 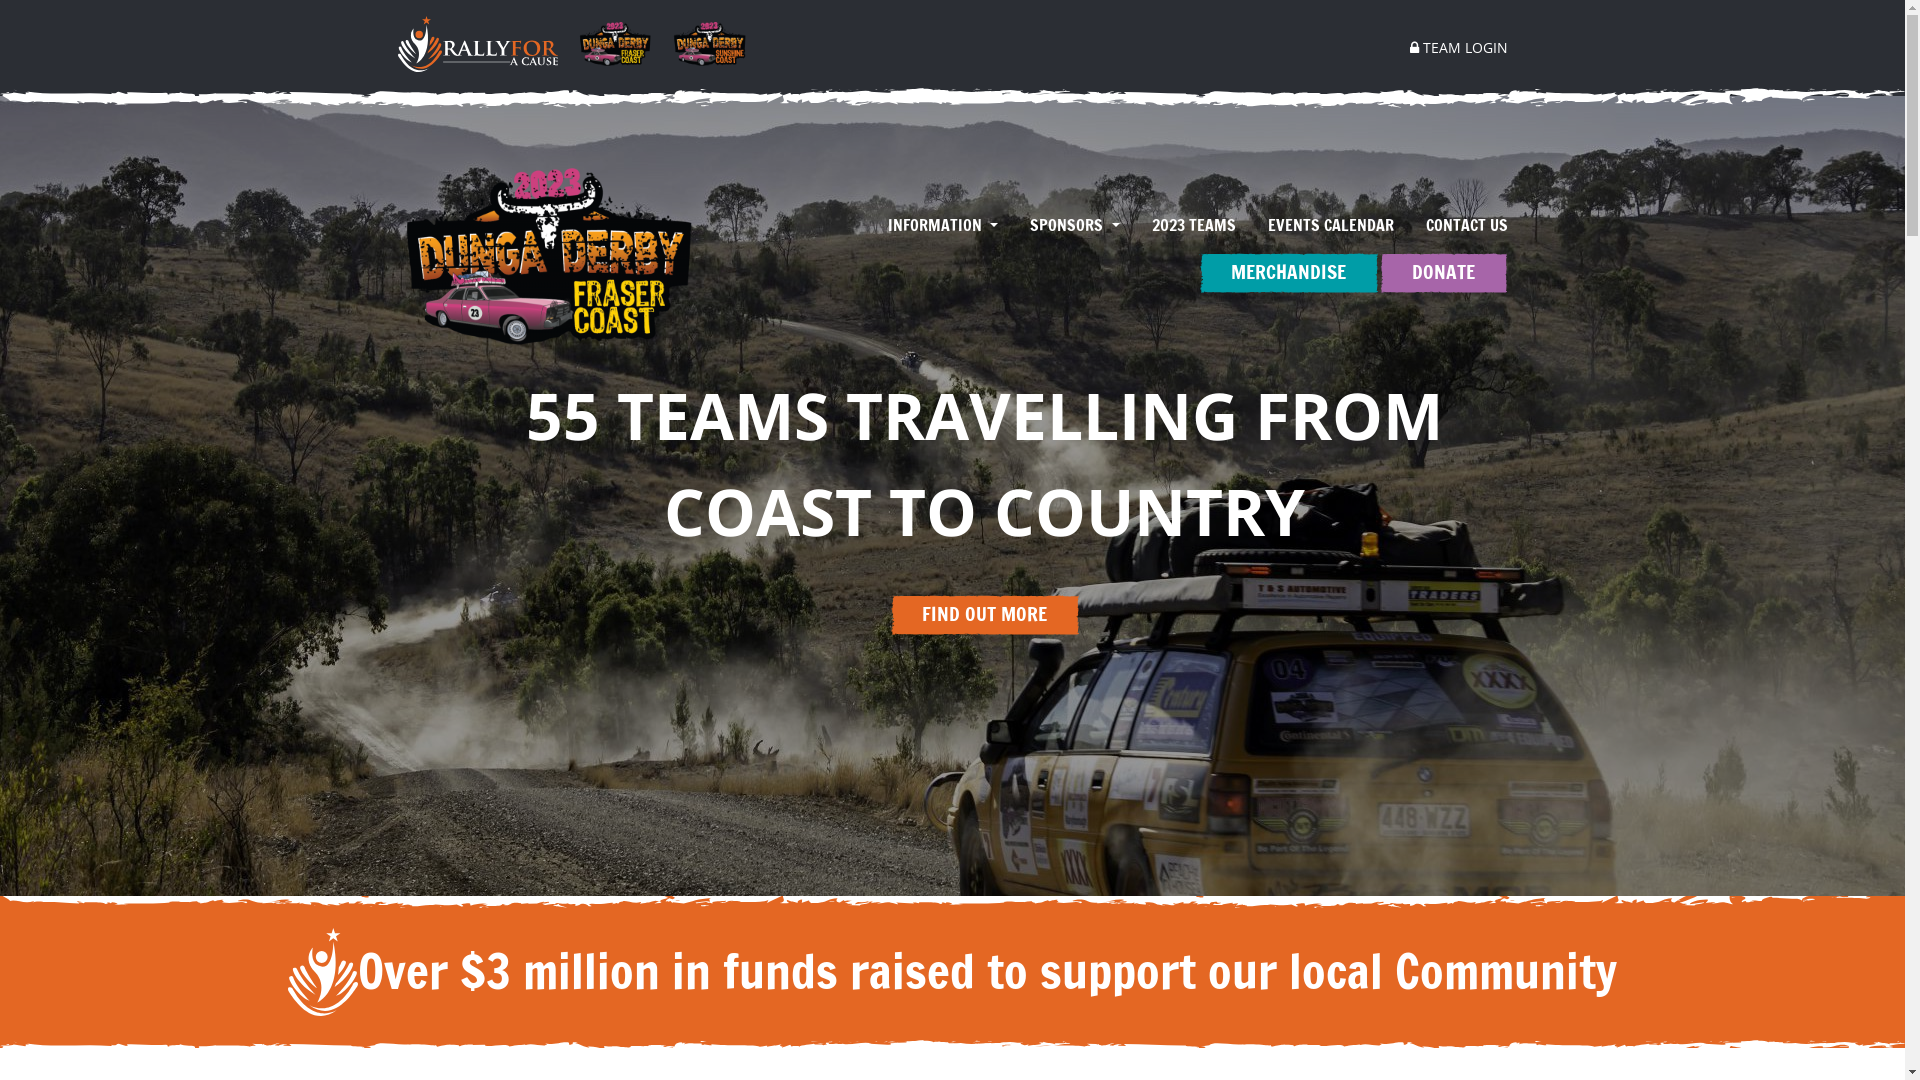 I want to click on MERCHANDISE, so click(x=1288, y=272).